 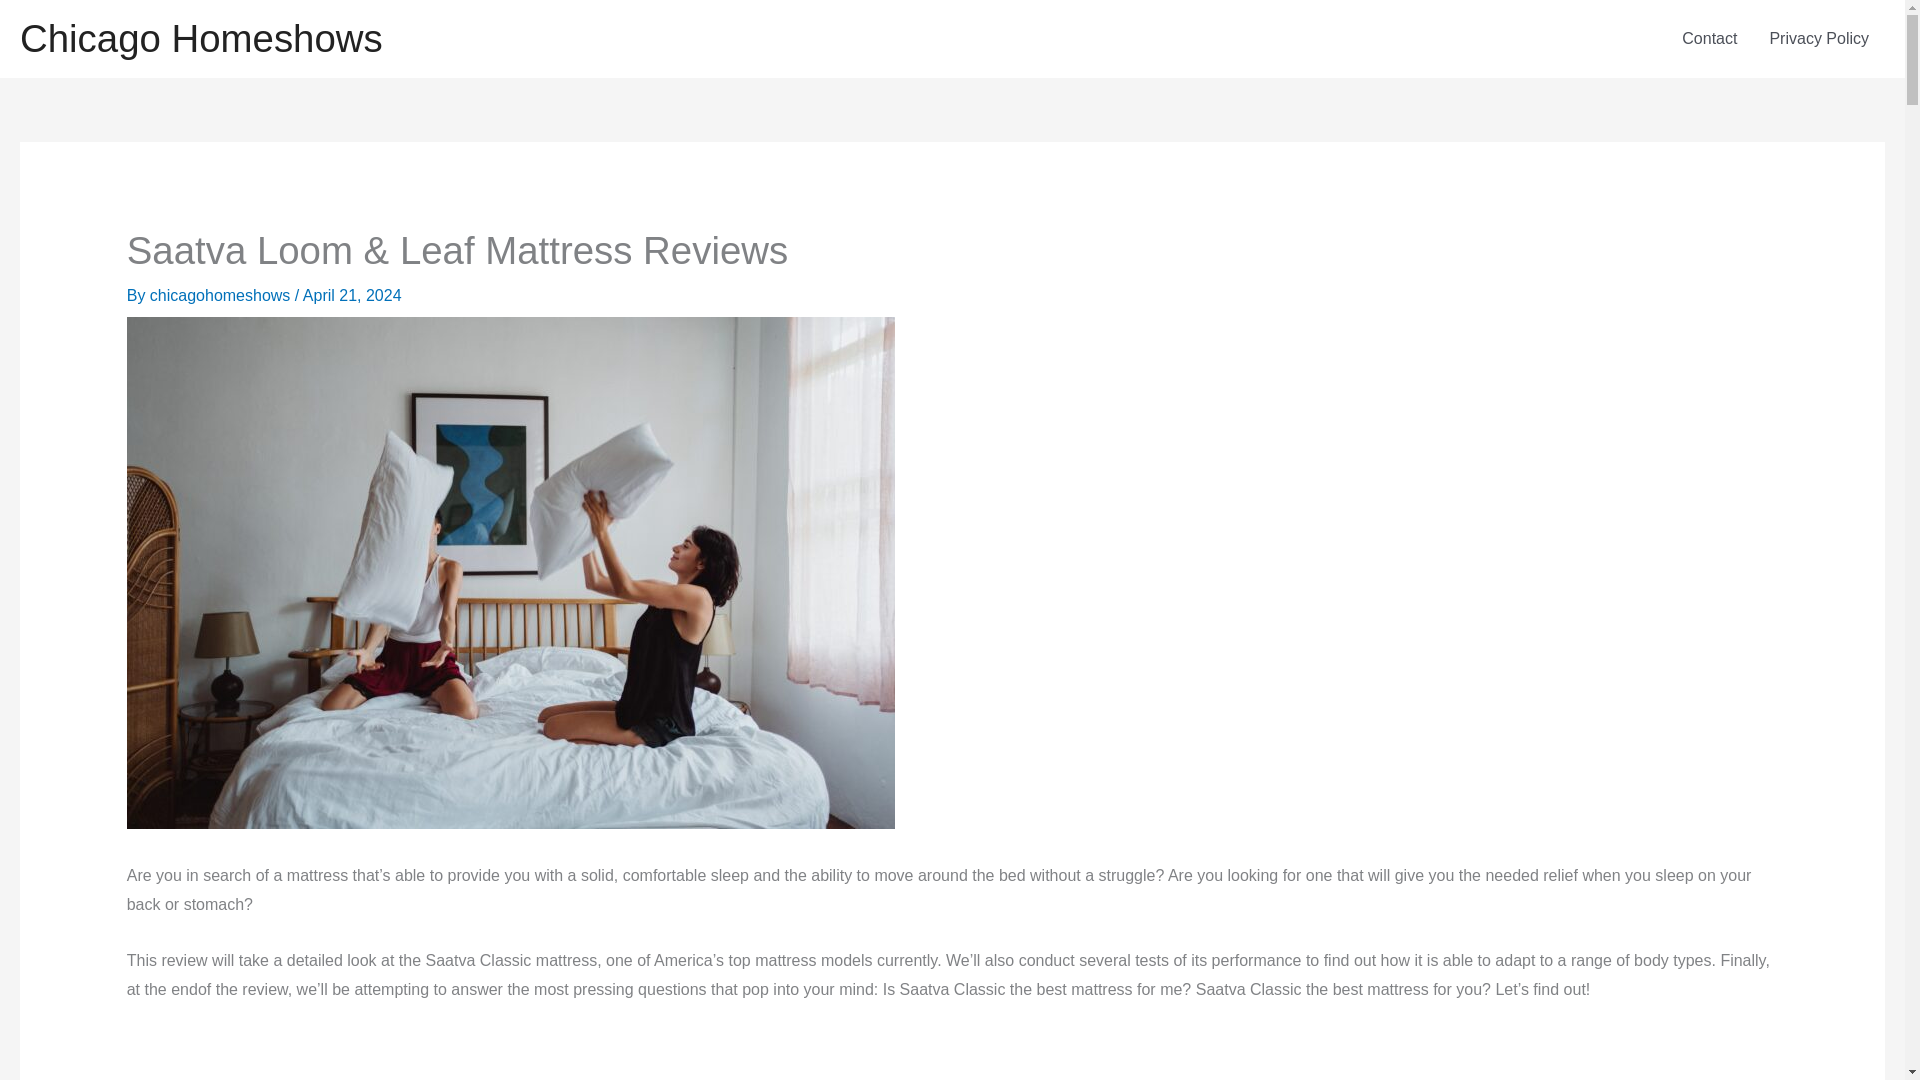 What do you see at coordinates (1709, 38) in the screenshot?
I see `Contact` at bounding box center [1709, 38].